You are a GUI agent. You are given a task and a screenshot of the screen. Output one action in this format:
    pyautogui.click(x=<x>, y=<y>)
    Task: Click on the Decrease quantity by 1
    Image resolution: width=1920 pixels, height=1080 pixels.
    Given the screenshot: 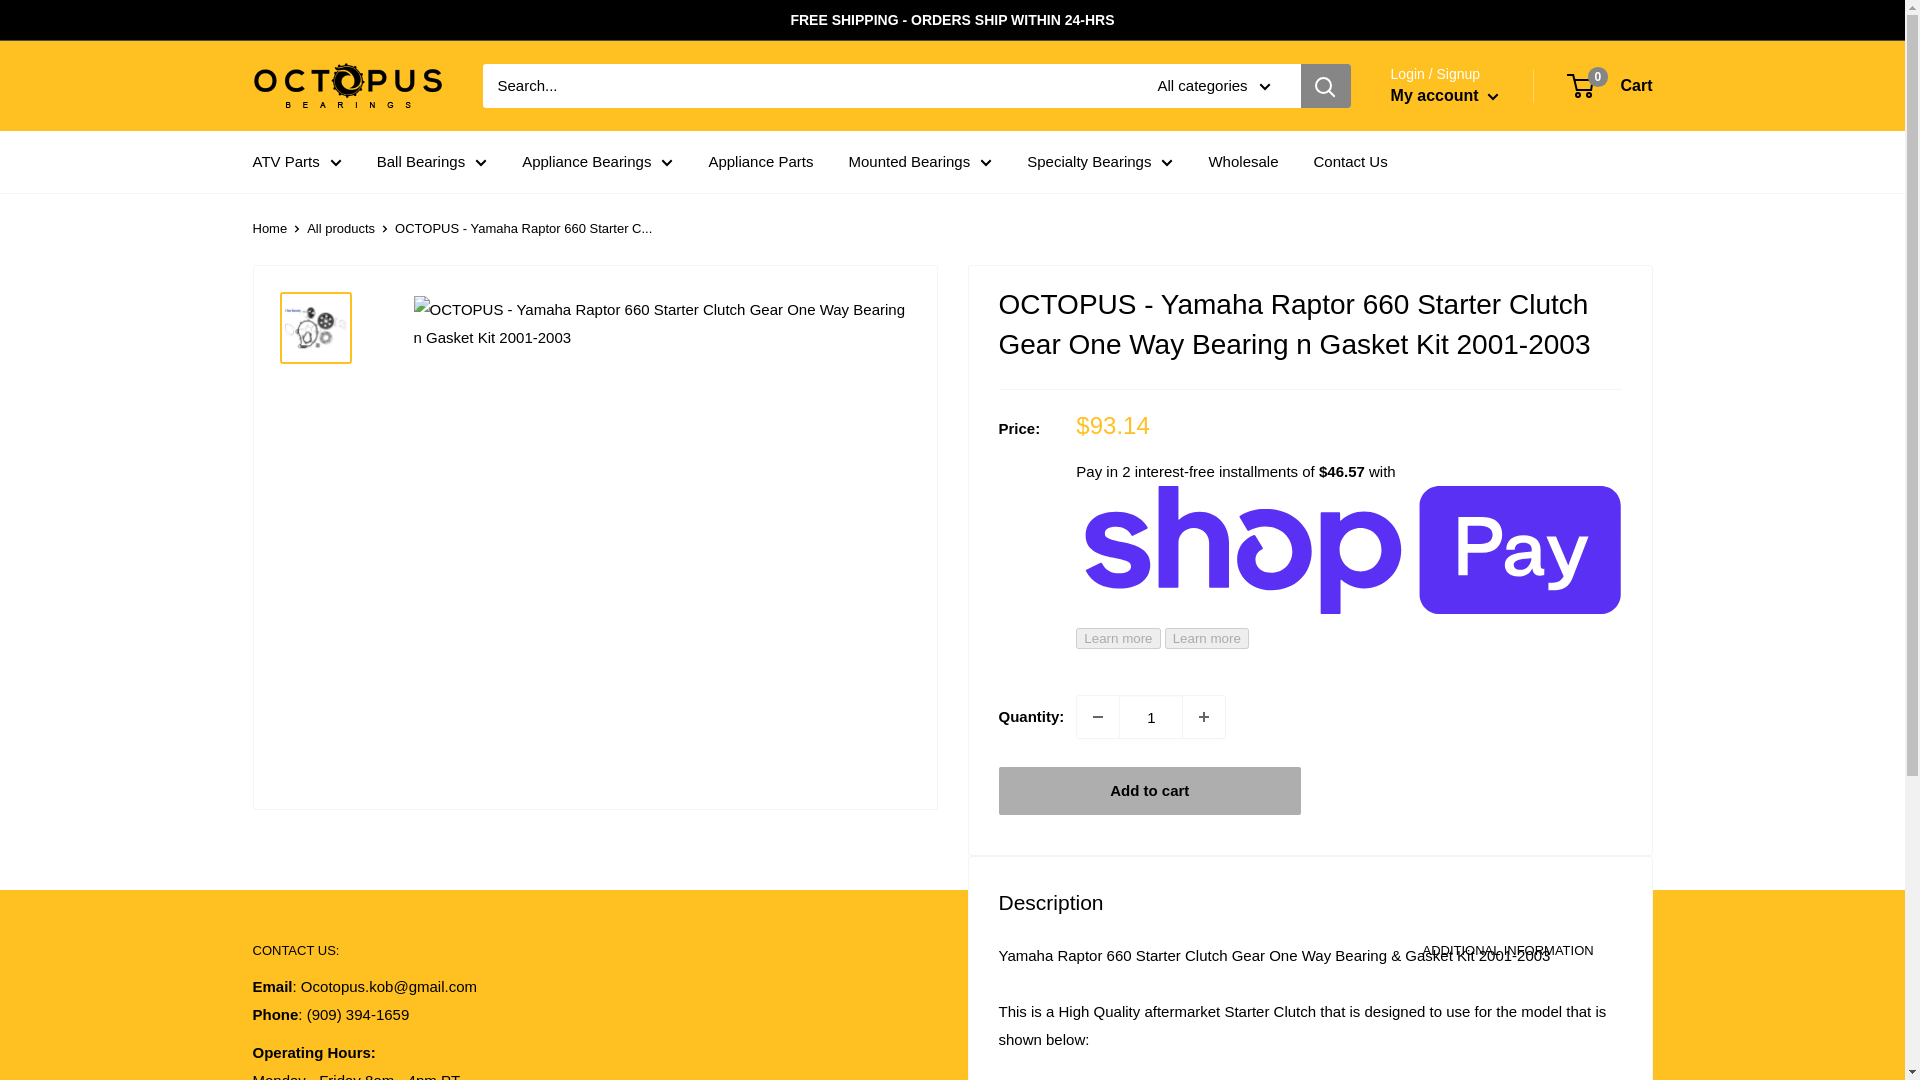 What is the action you would take?
    pyautogui.click(x=1098, y=716)
    